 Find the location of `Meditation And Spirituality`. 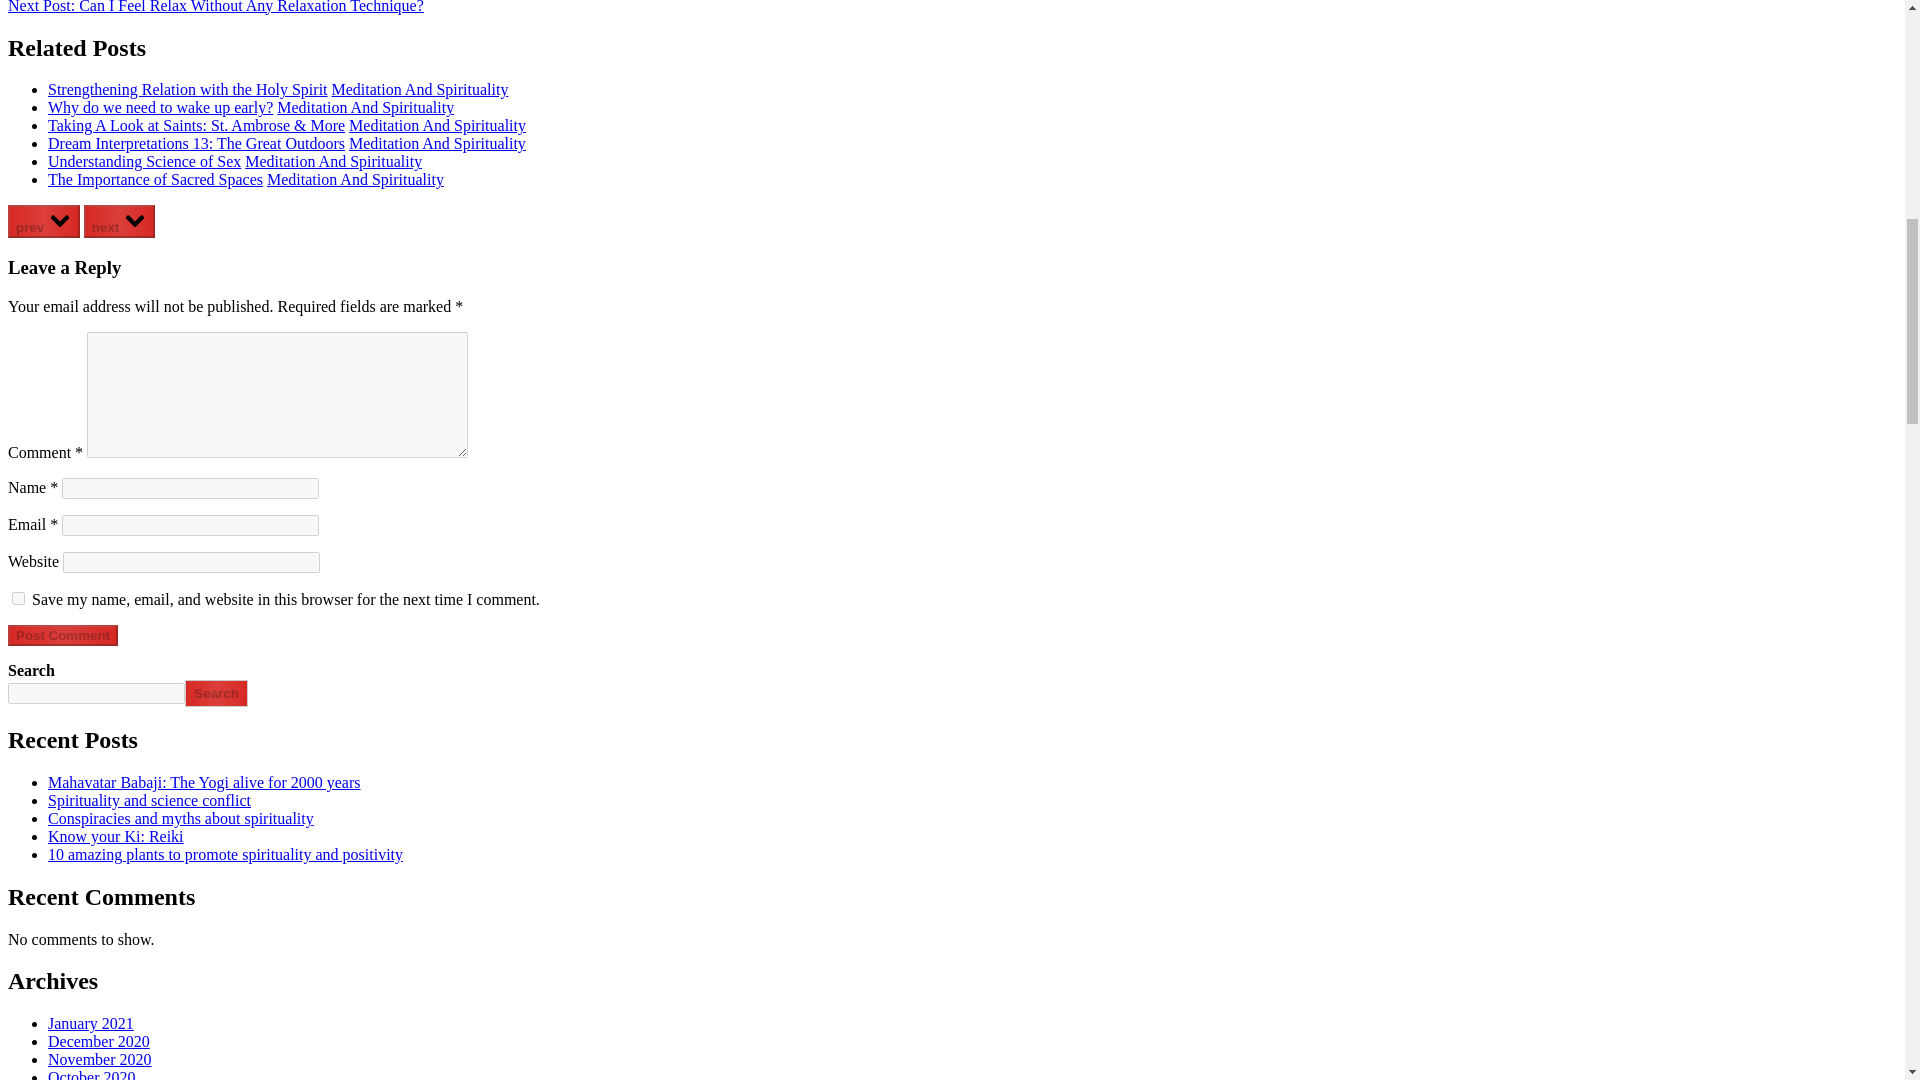

Meditation And Spirituality is located at coordinates (334, 161).